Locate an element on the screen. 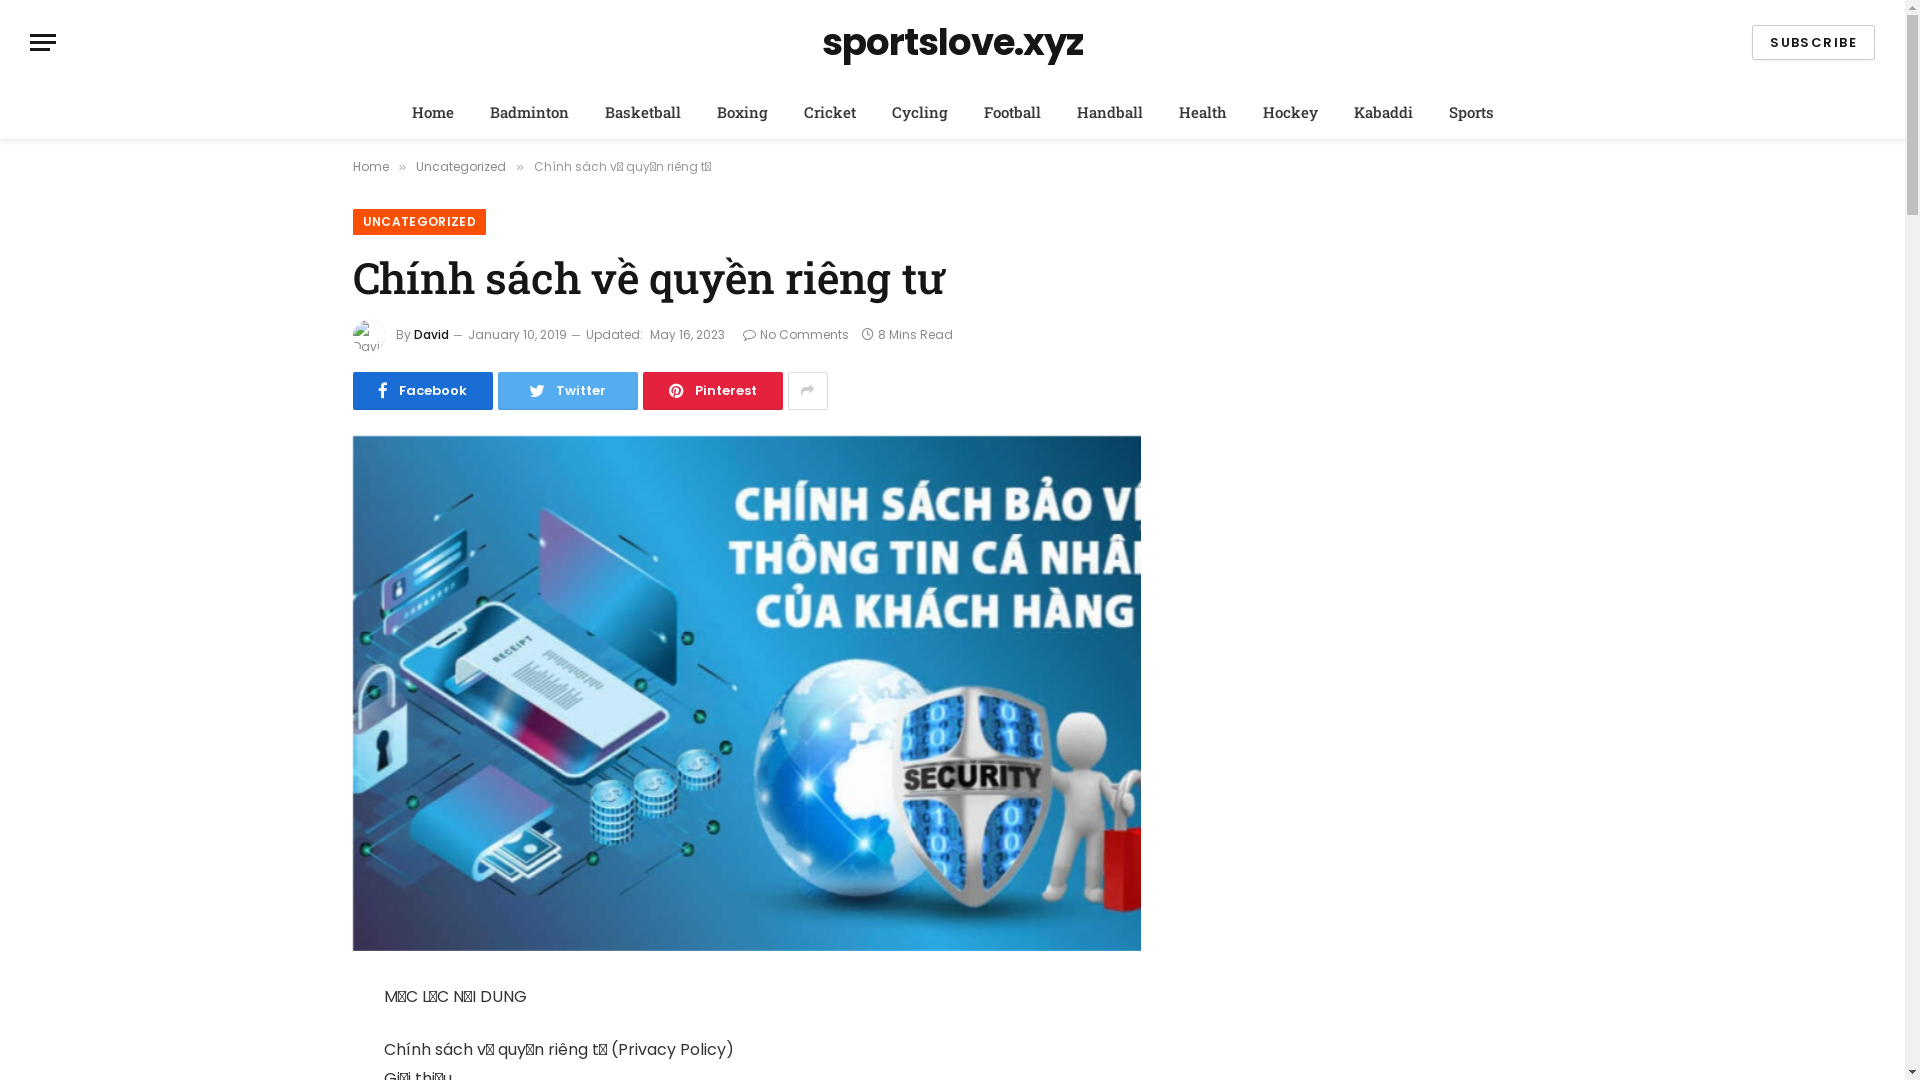  Cricket is located at coordinates (830, 112).